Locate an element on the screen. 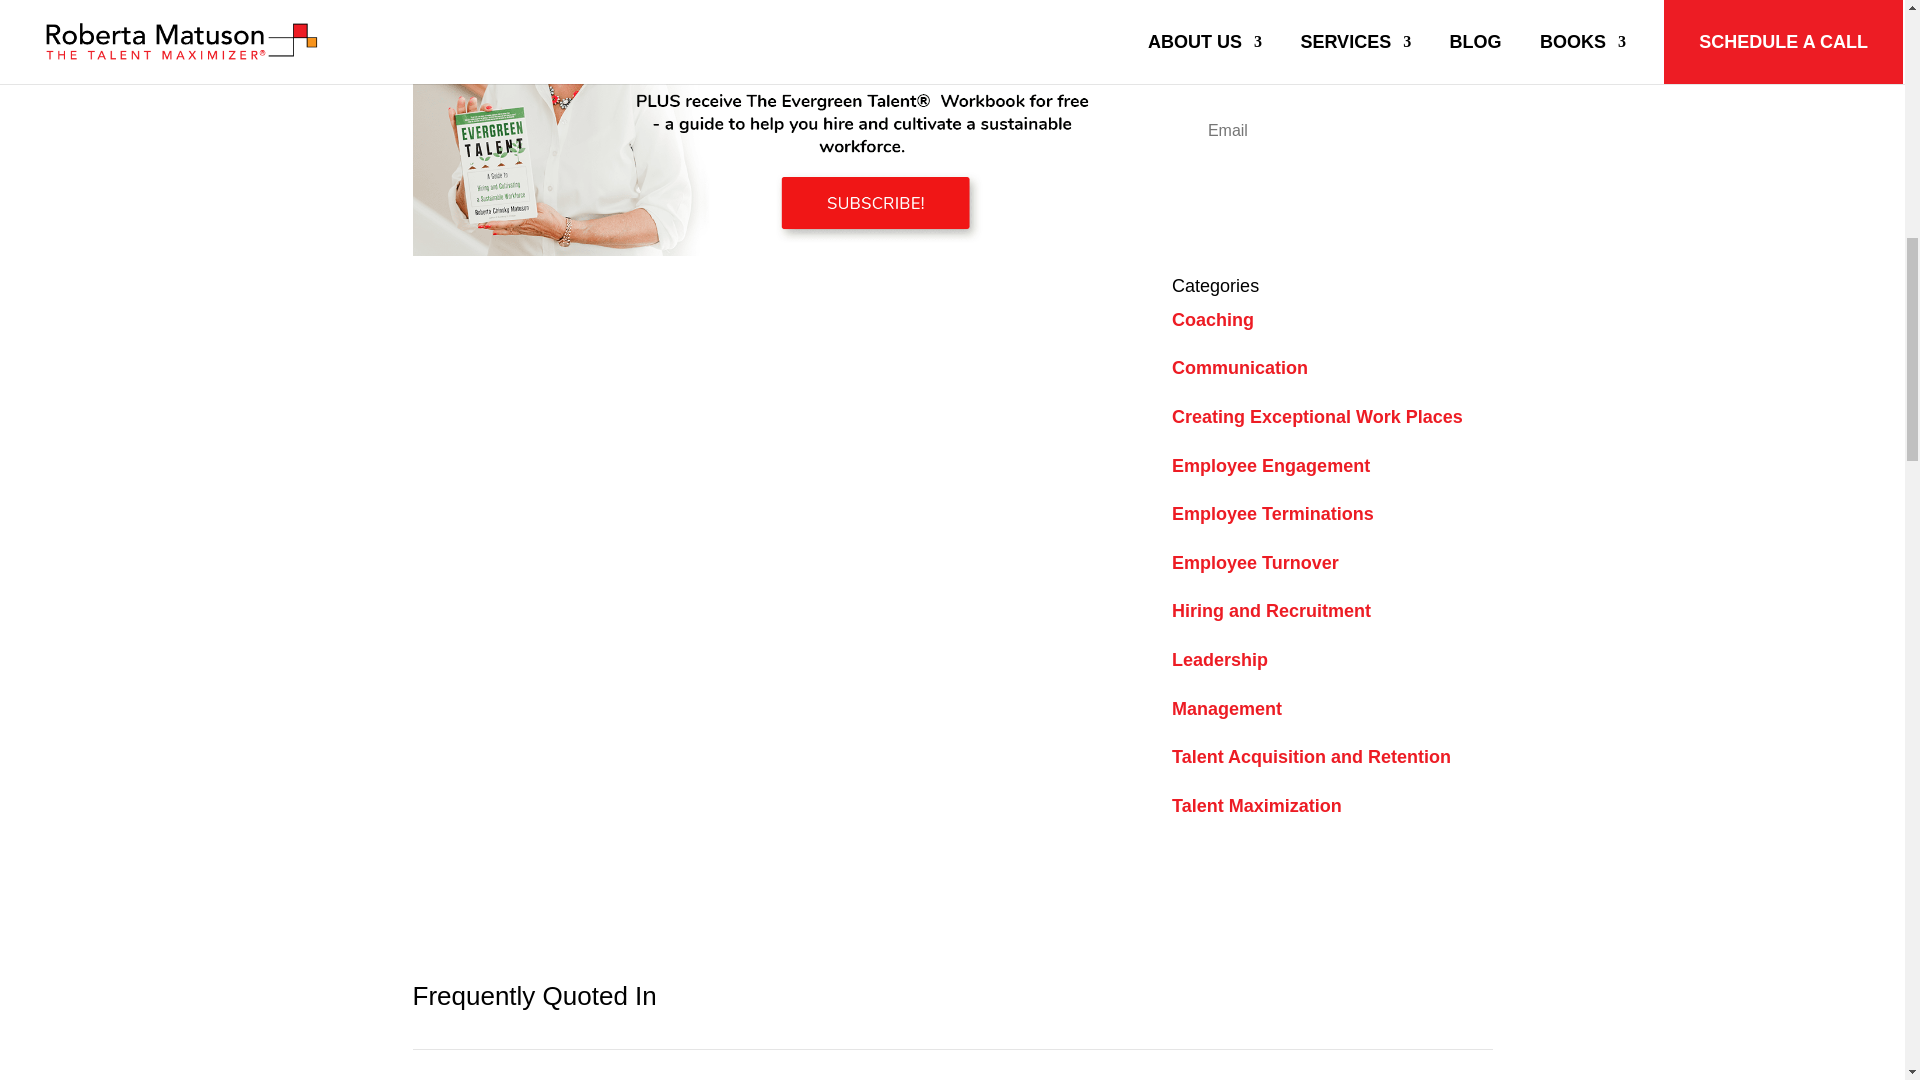 Image resolution: width=1920 pixels, height=1080 pixels. Employee Terminations is located at coordinates (1272, 514).